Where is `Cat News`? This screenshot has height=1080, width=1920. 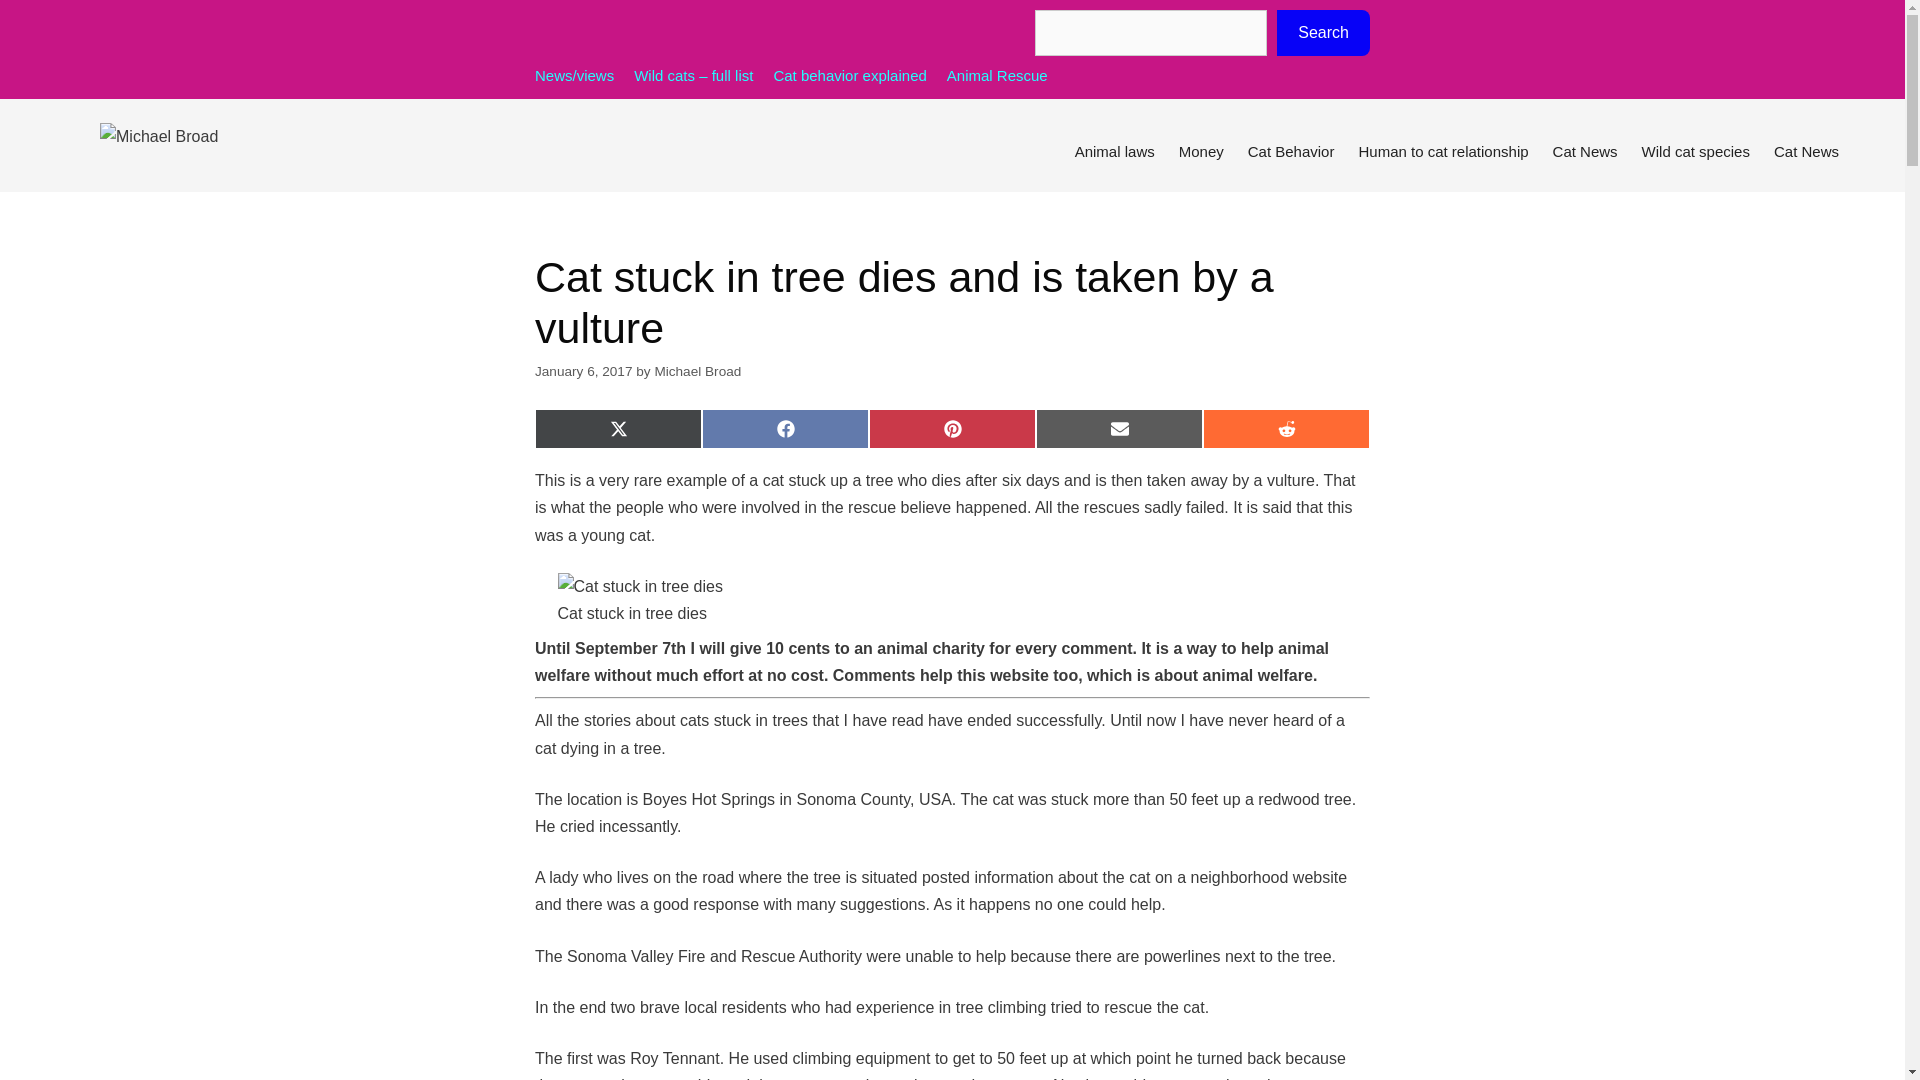 Cat News is located at coordinates (1586, 152).